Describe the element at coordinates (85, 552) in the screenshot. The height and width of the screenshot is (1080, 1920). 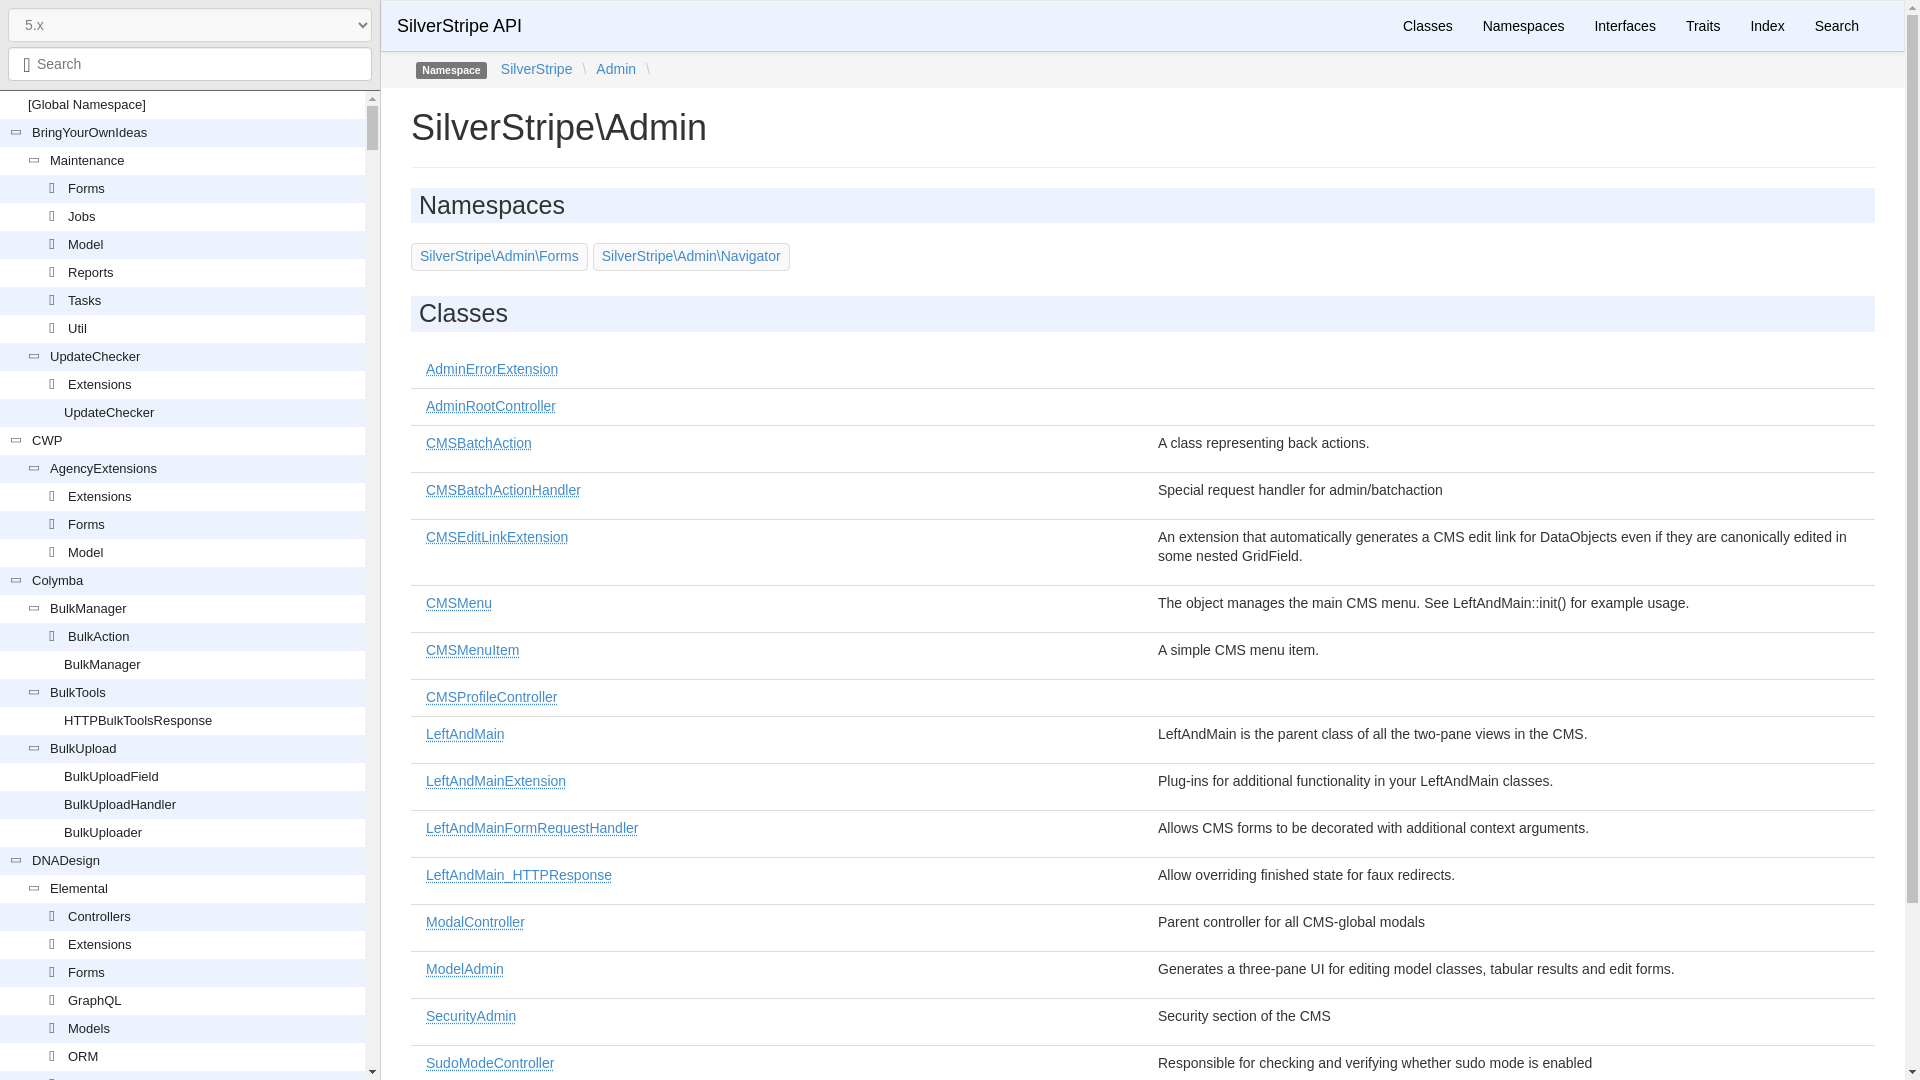
I see `Model` at that location.